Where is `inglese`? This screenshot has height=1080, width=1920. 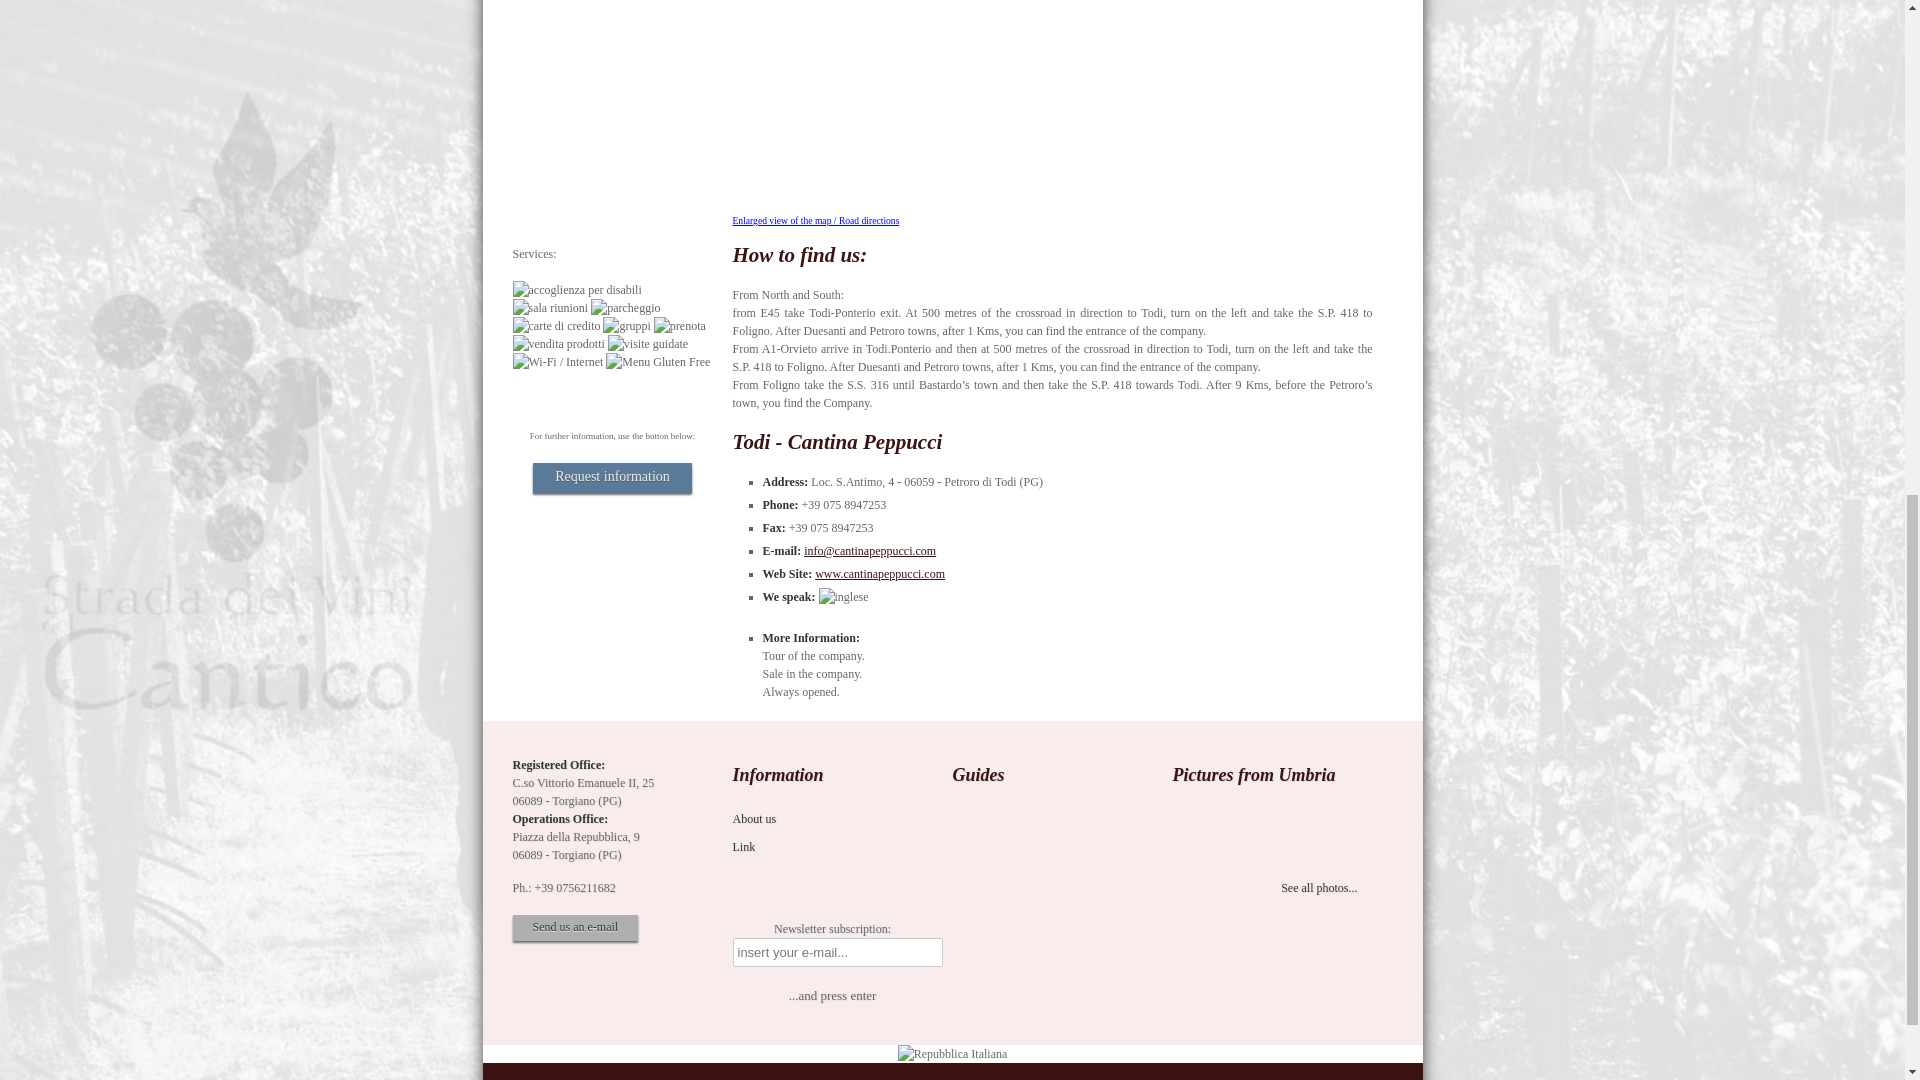
inglese is located at coordinates (844, 596).